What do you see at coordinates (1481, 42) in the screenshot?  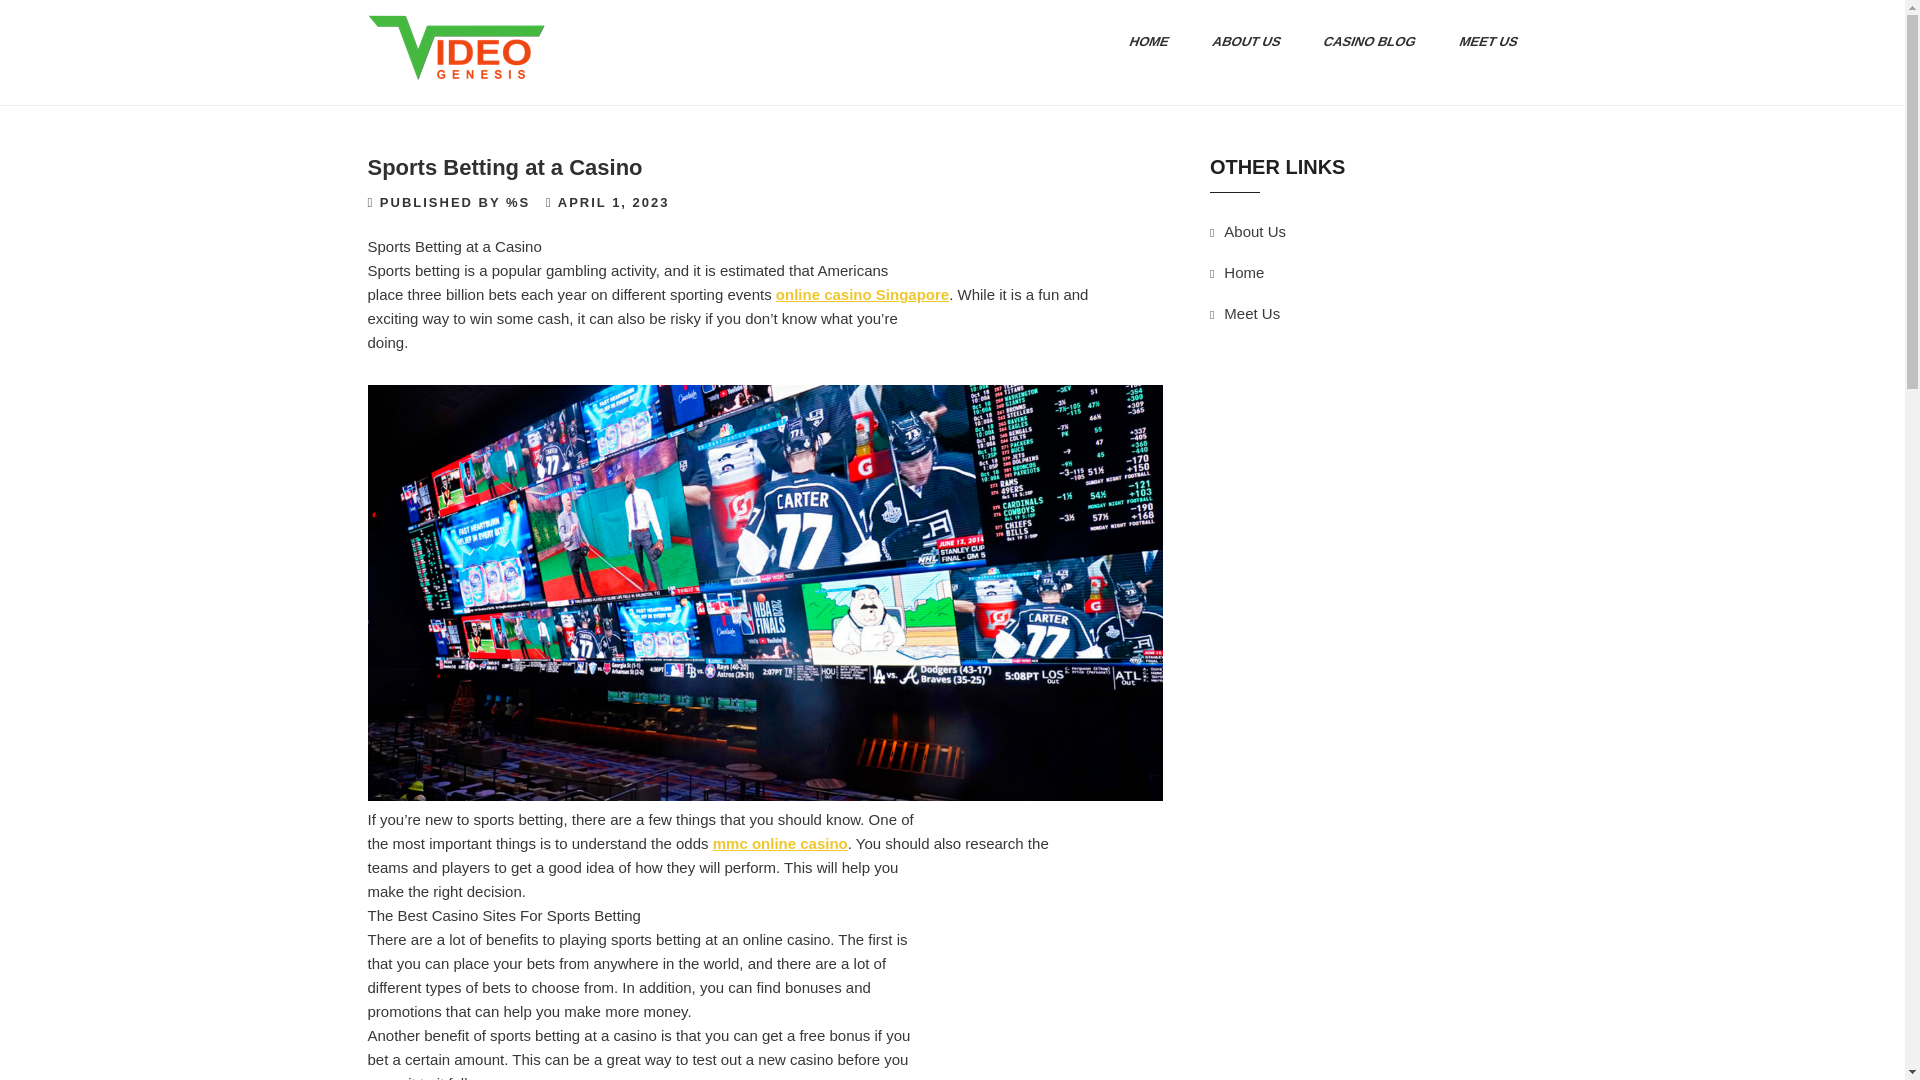 I see `MEET US` at bounding box center [1481, 42].